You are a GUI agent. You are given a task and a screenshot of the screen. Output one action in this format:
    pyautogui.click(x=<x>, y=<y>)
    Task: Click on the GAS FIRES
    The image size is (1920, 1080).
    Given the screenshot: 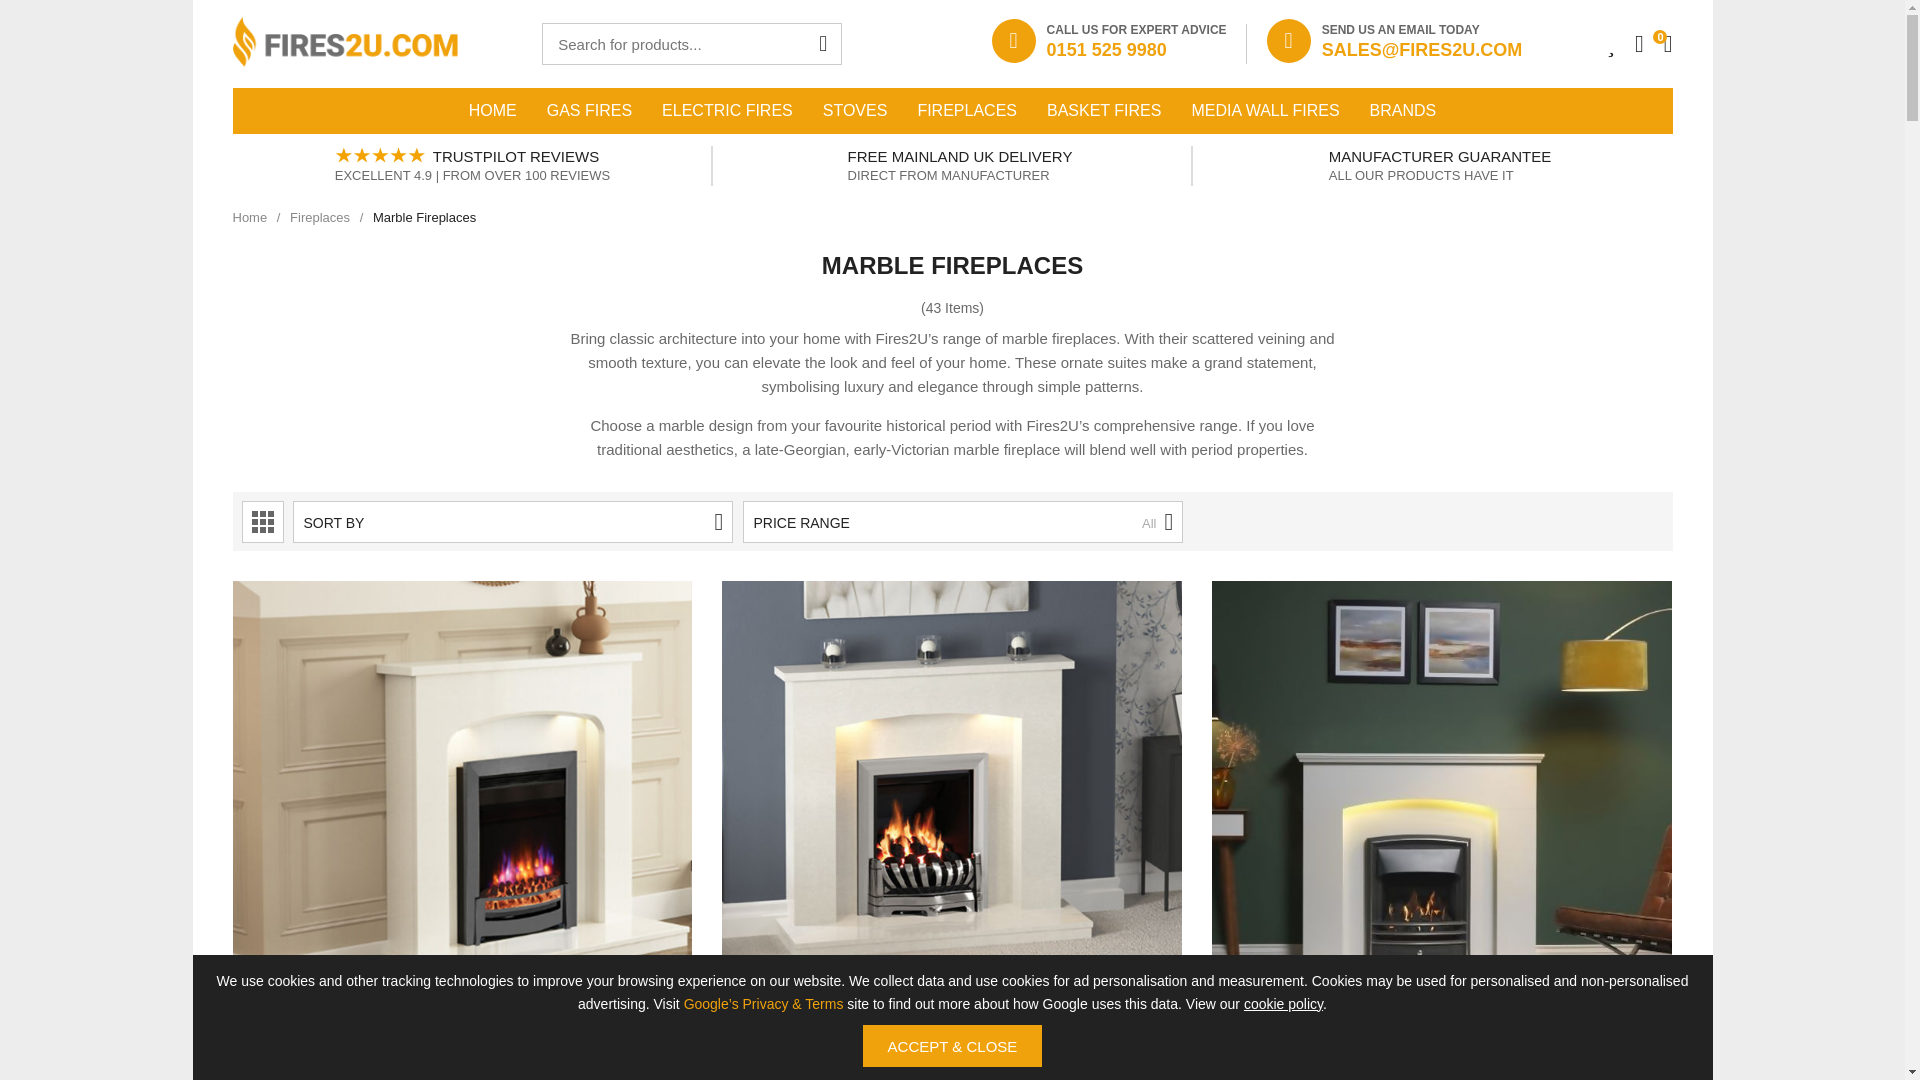 What is the action you would take?
    pyautogui.click(x=589, y=110)
    